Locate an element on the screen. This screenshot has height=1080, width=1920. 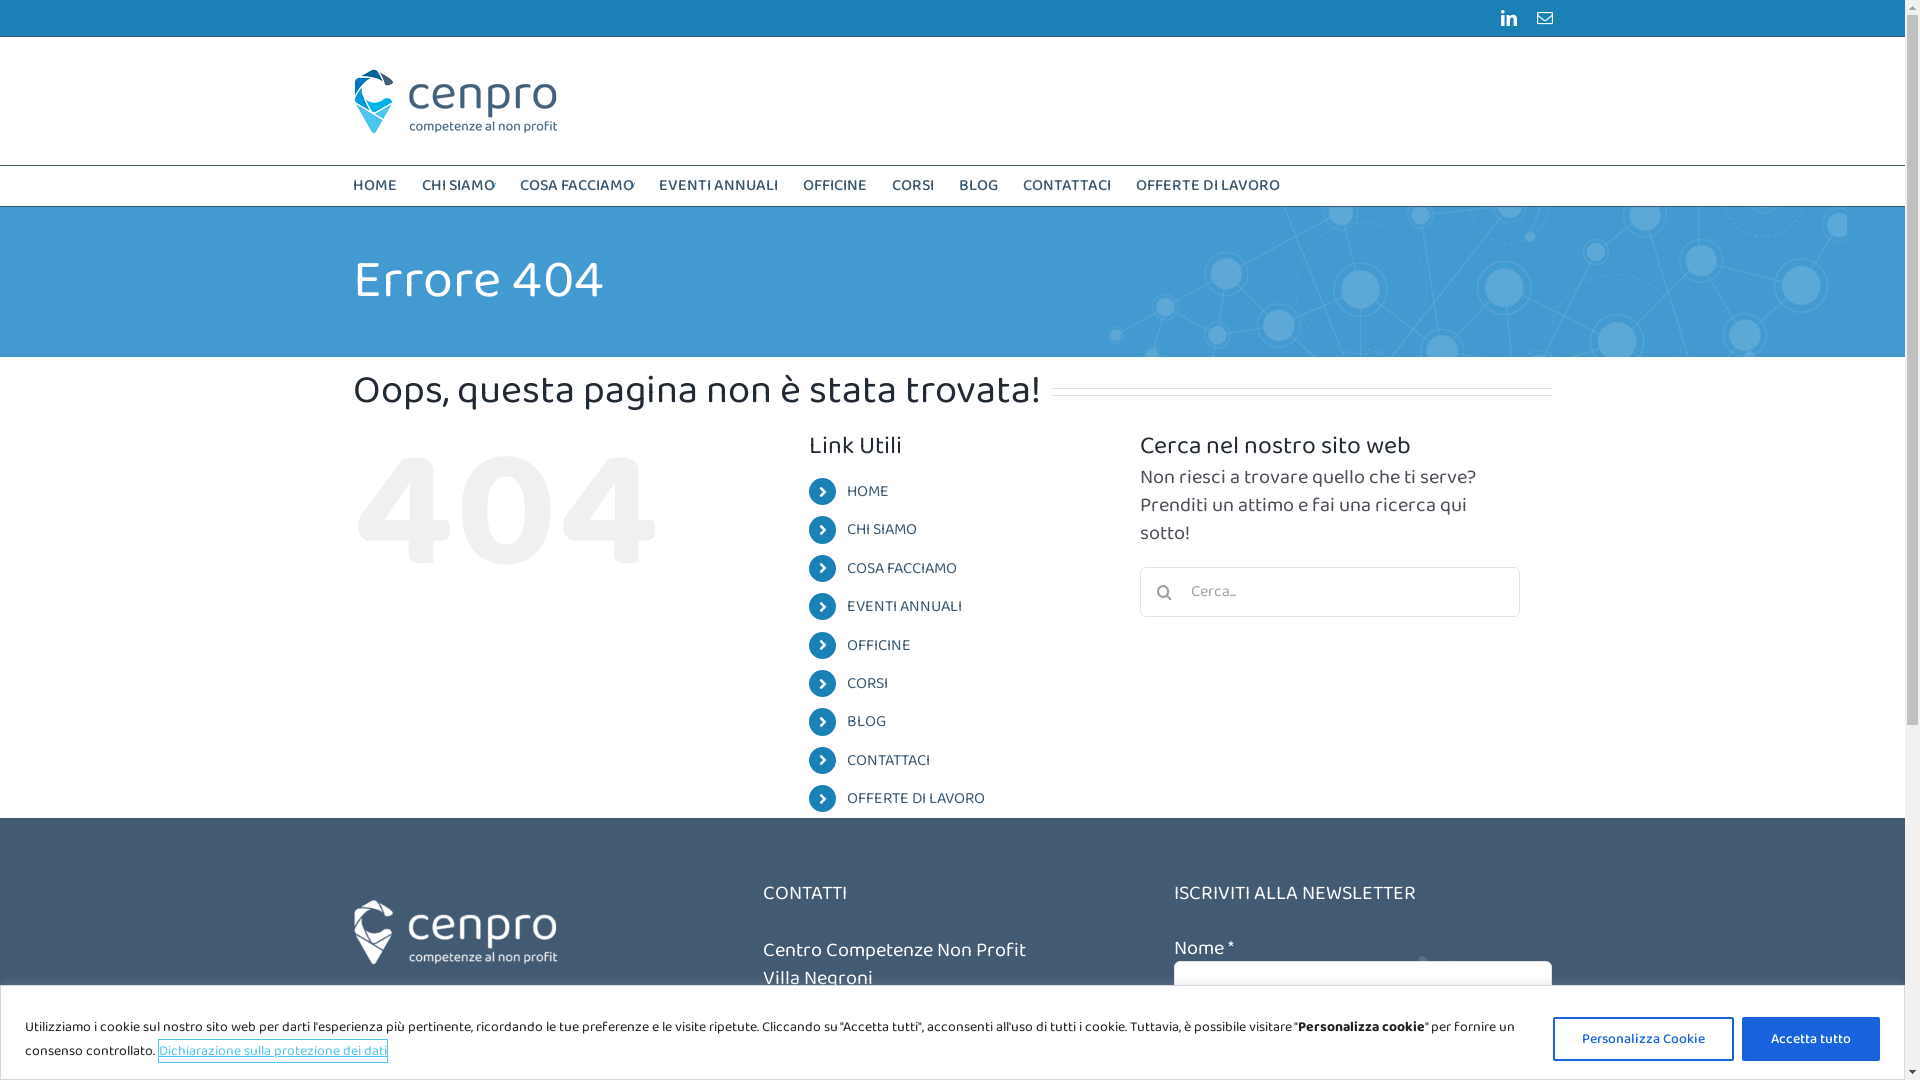
EVENTI ANNUALI is located at coordinates (718, 186).